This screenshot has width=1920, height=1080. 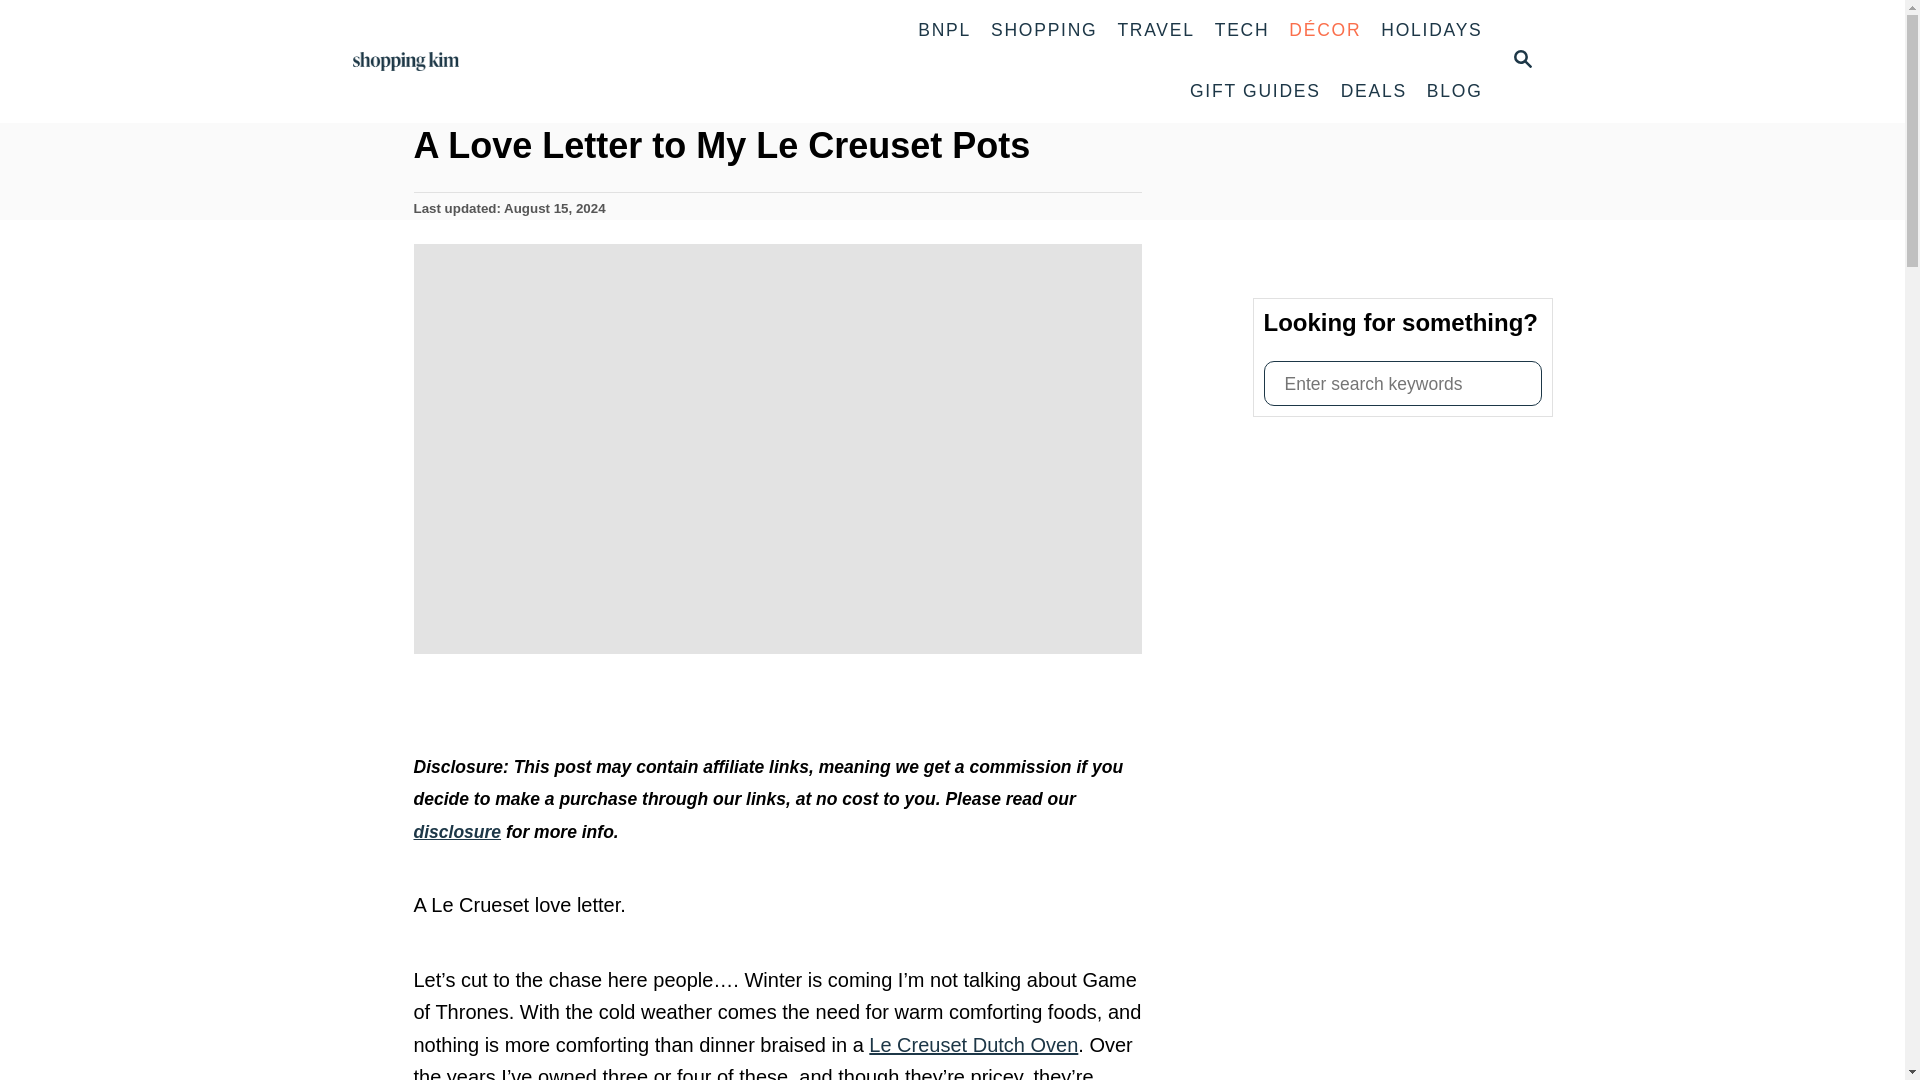 I want to click on disclosure, so click(x=1242, y=30).